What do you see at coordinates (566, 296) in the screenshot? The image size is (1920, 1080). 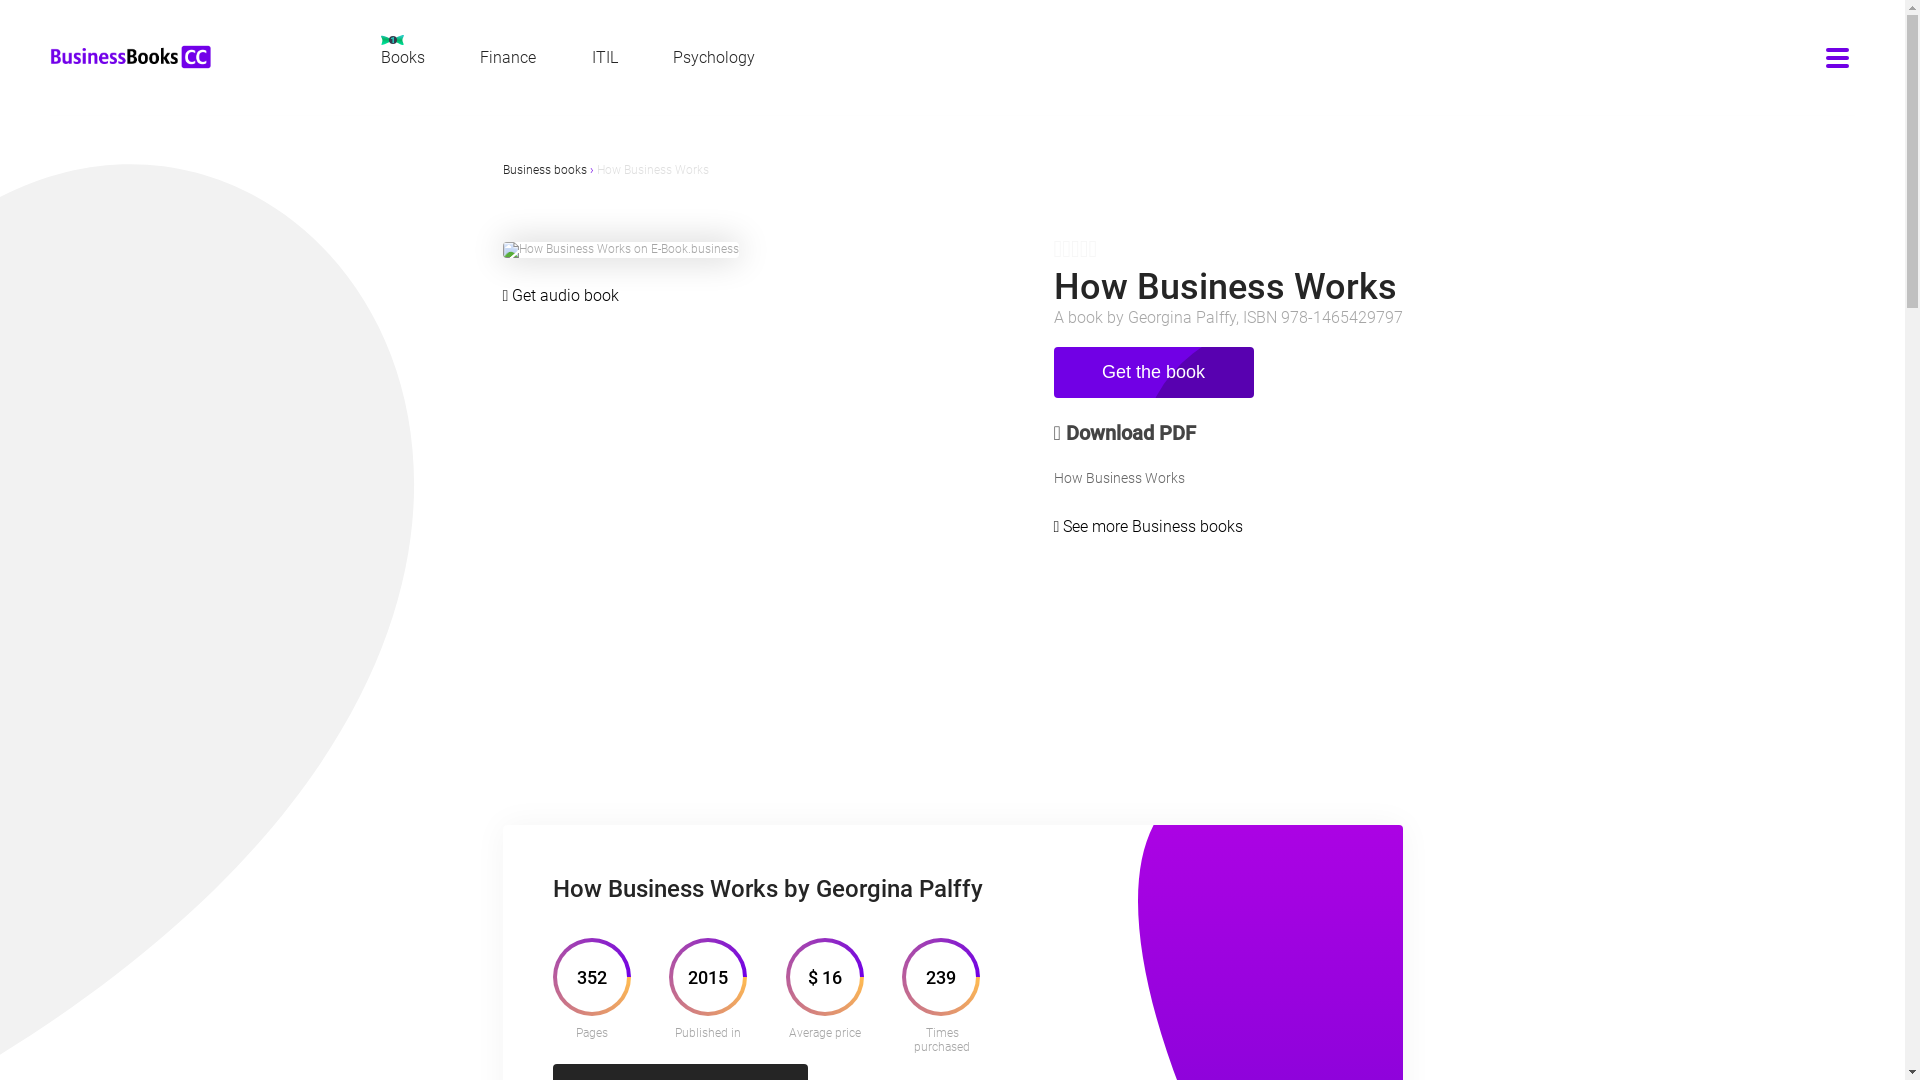 I see `Get audio book` at bounding box center [566, 296].